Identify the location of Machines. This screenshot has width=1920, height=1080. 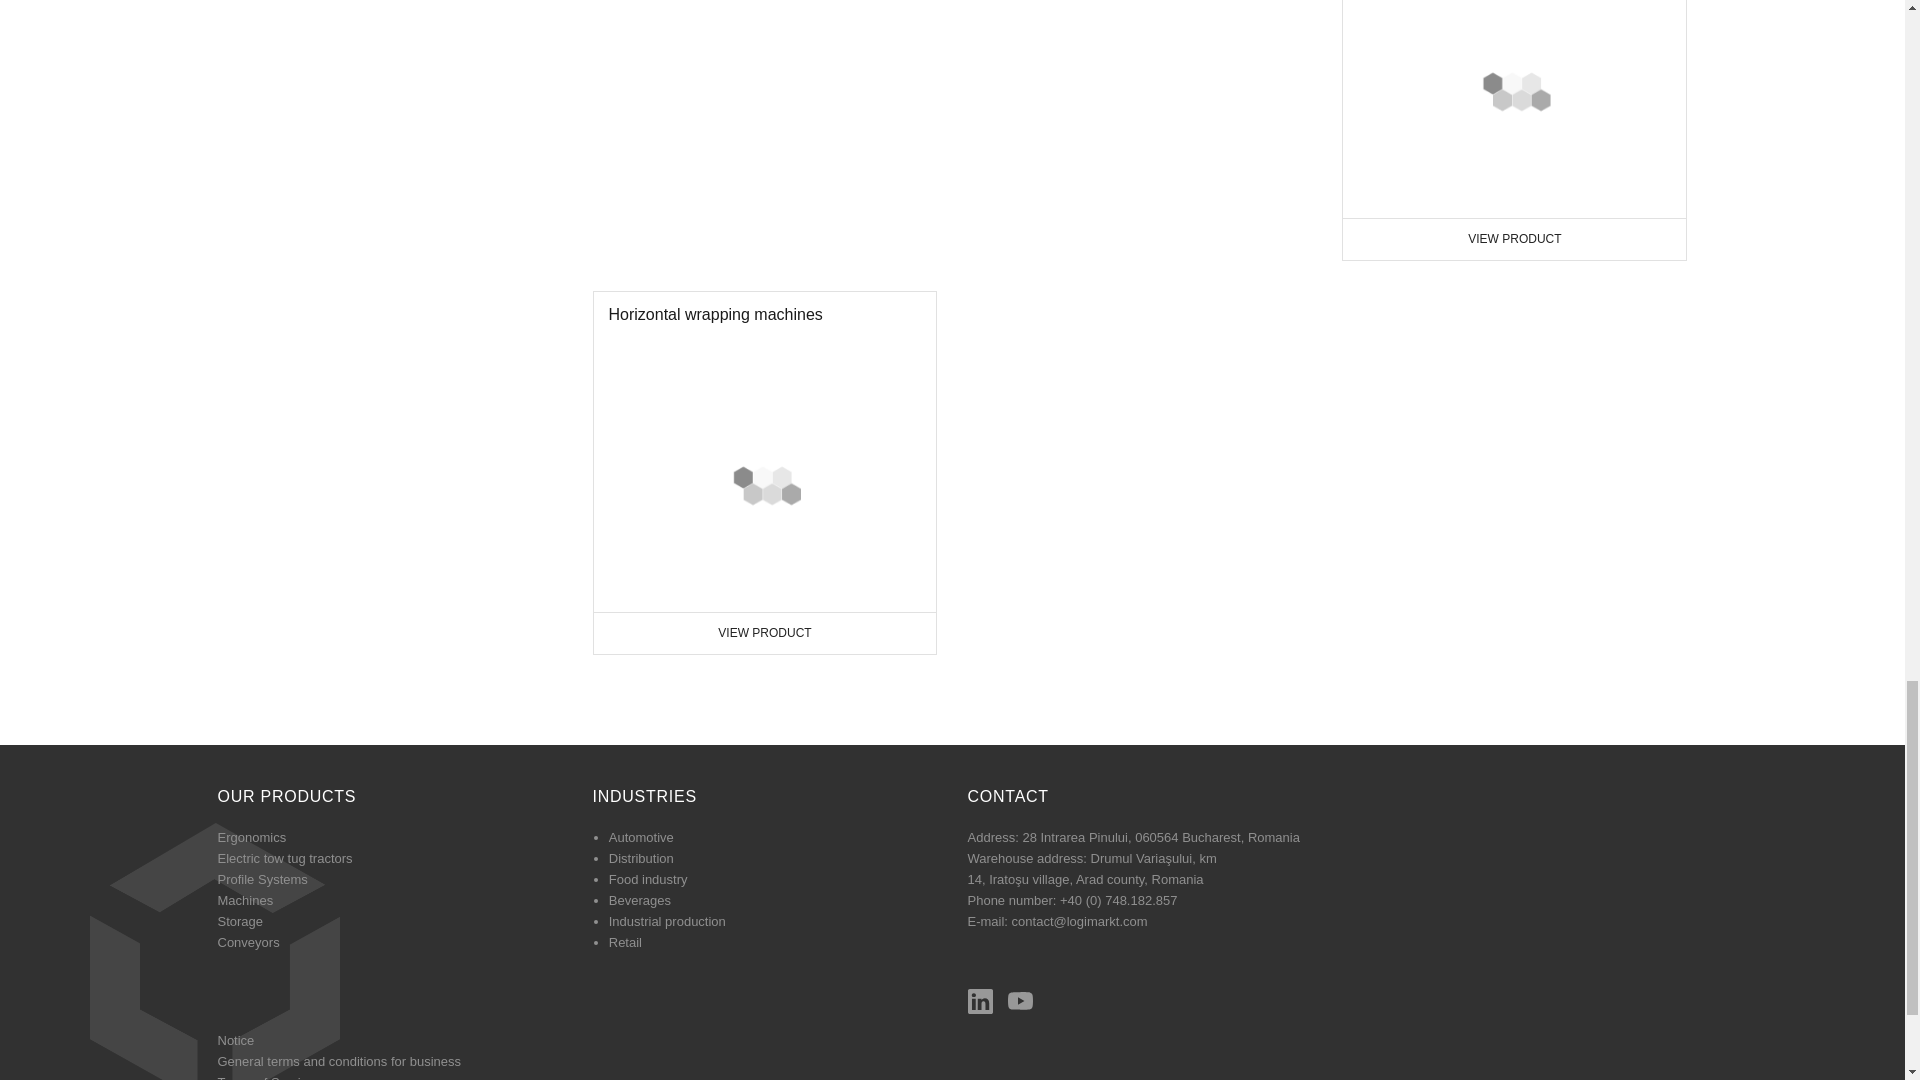
(729, 105).